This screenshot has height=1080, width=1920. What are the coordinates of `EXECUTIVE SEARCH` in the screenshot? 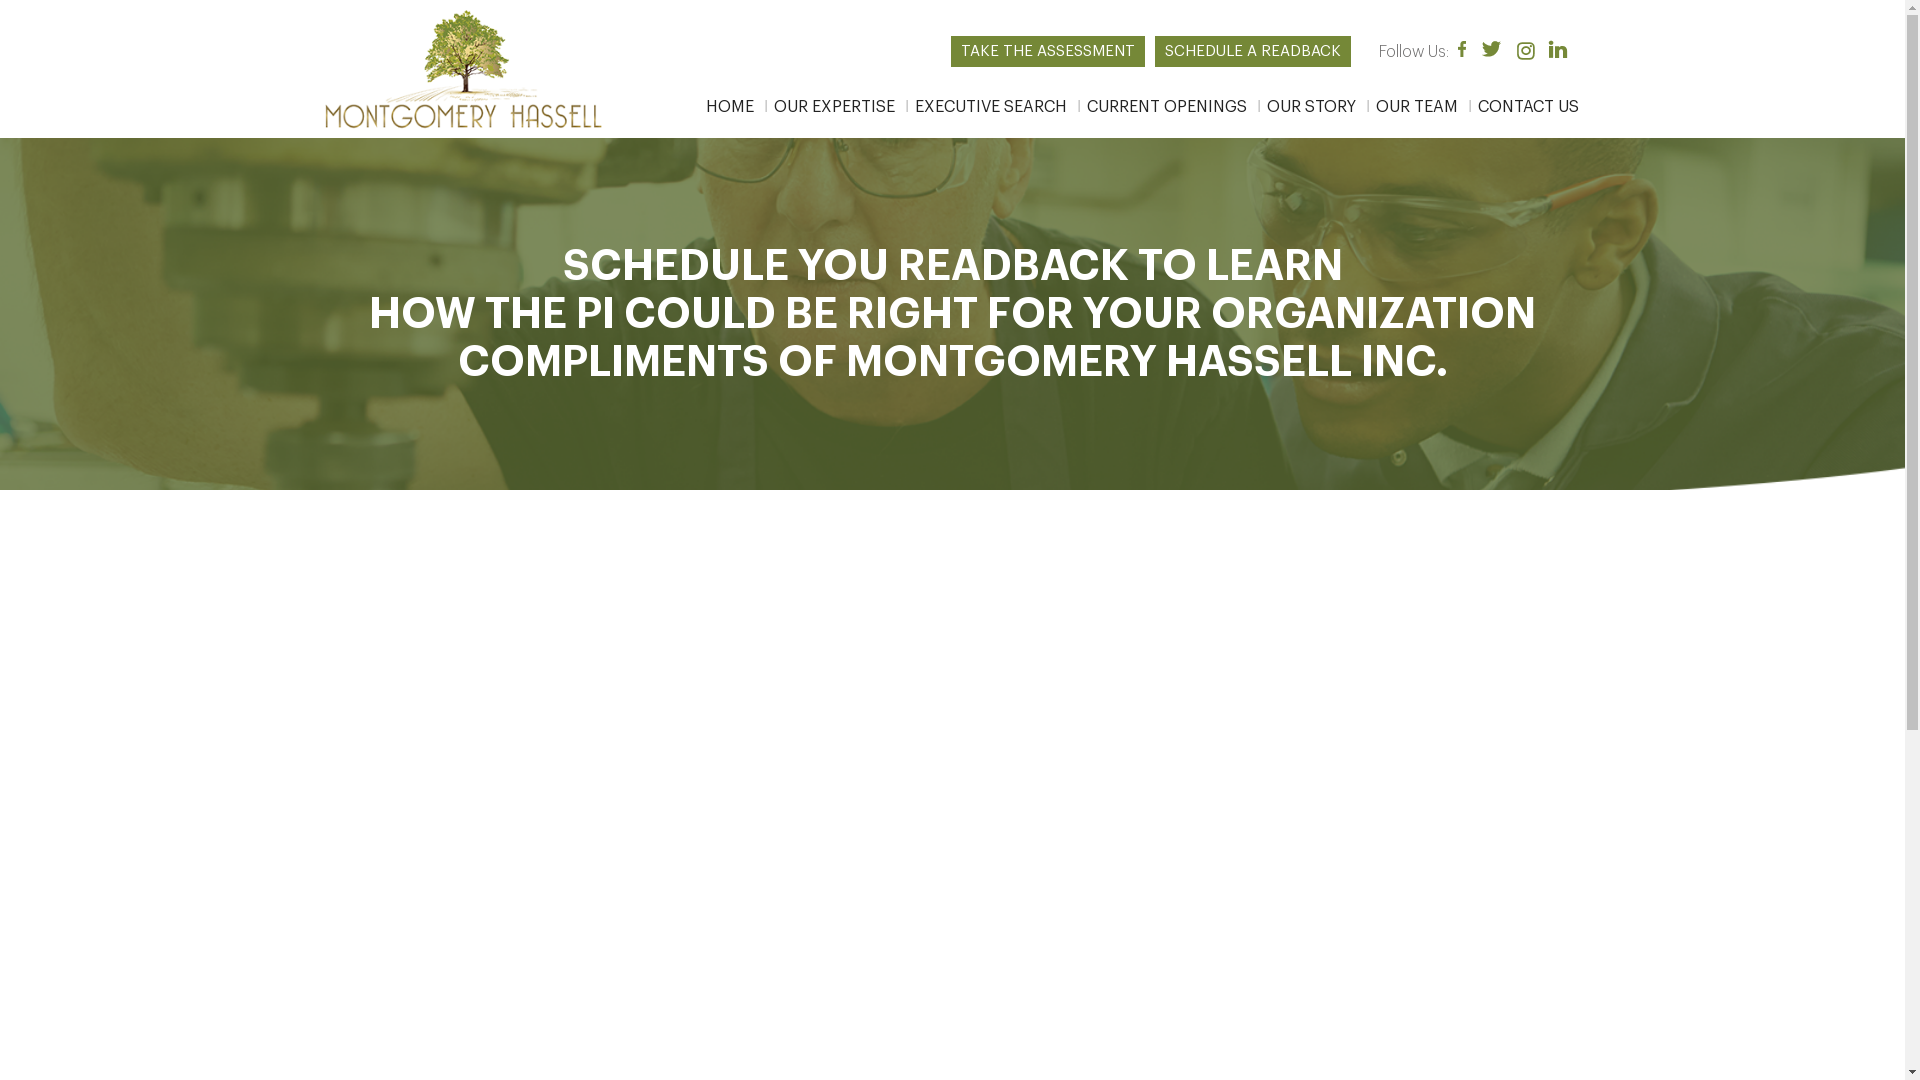 It's located at (998, 107).